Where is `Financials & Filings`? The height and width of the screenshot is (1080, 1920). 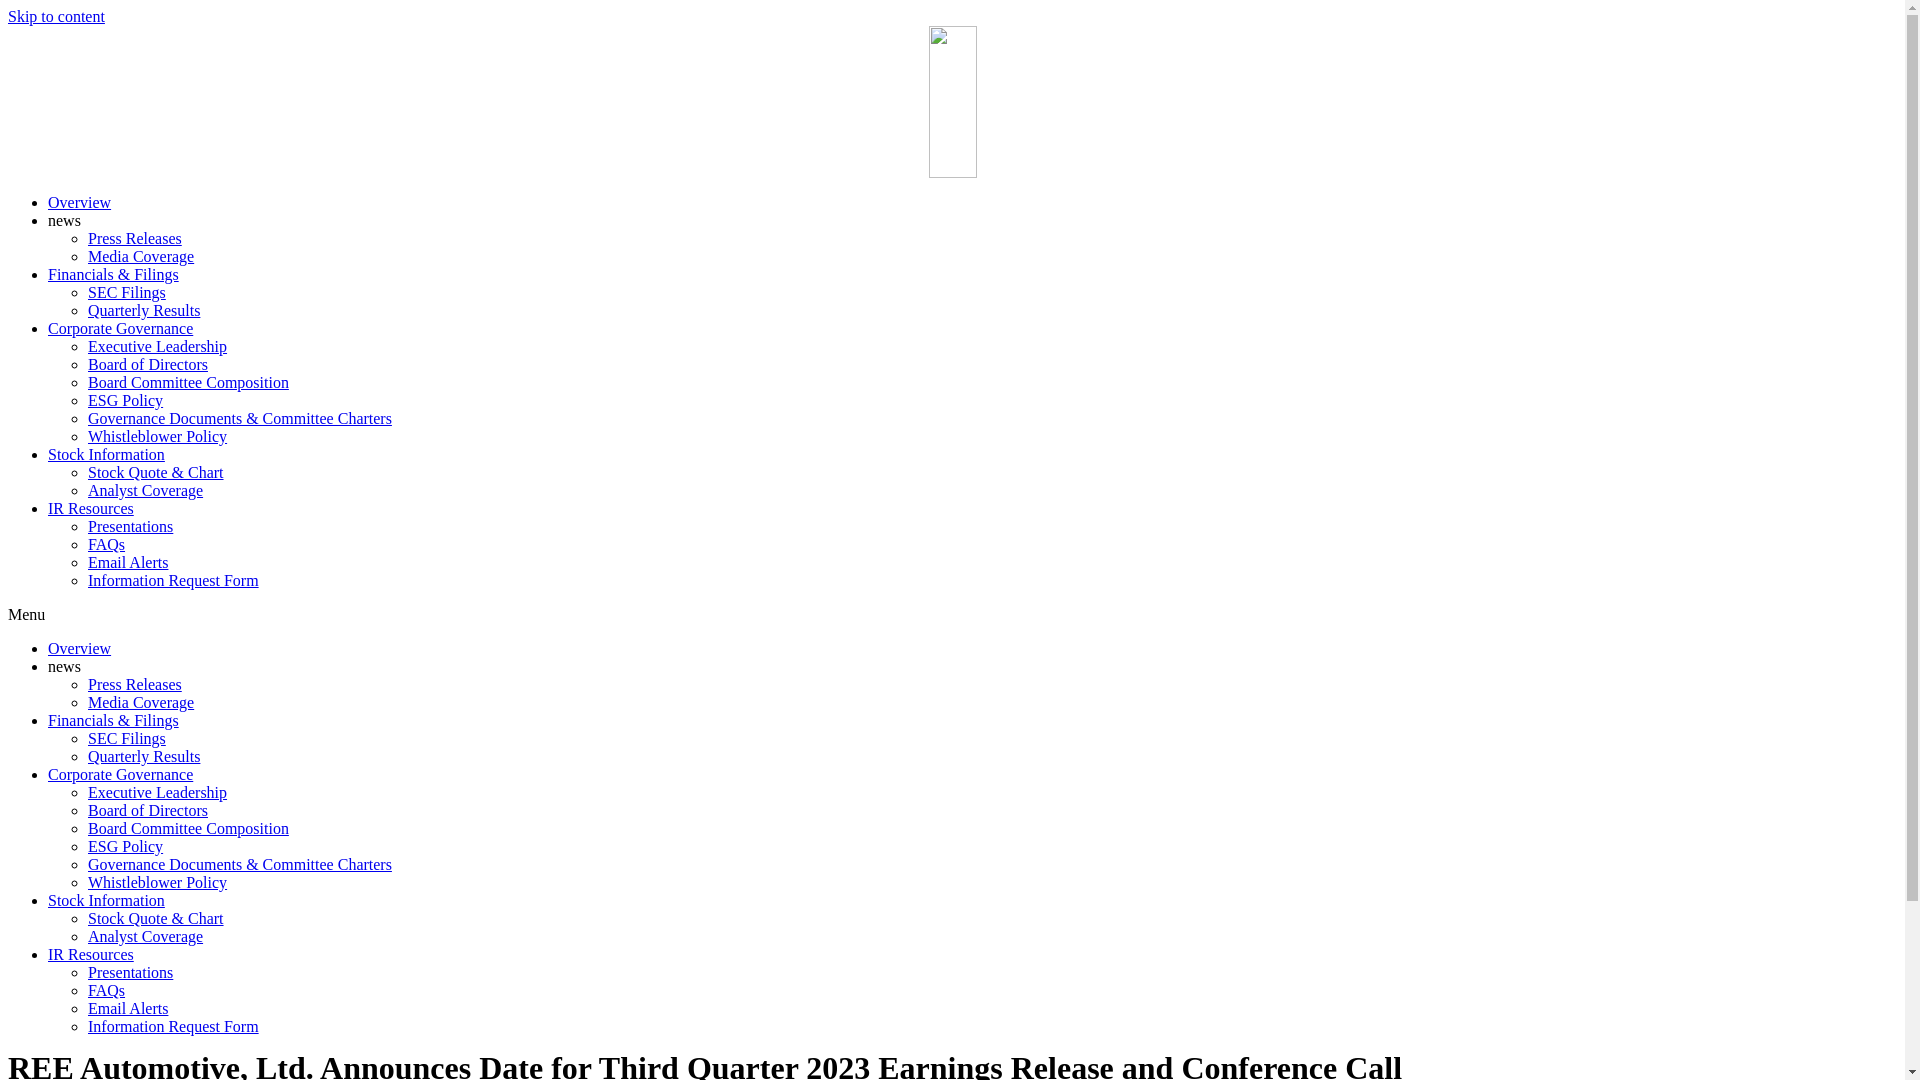
Financials & Filings is located at coordinates (114, 720).